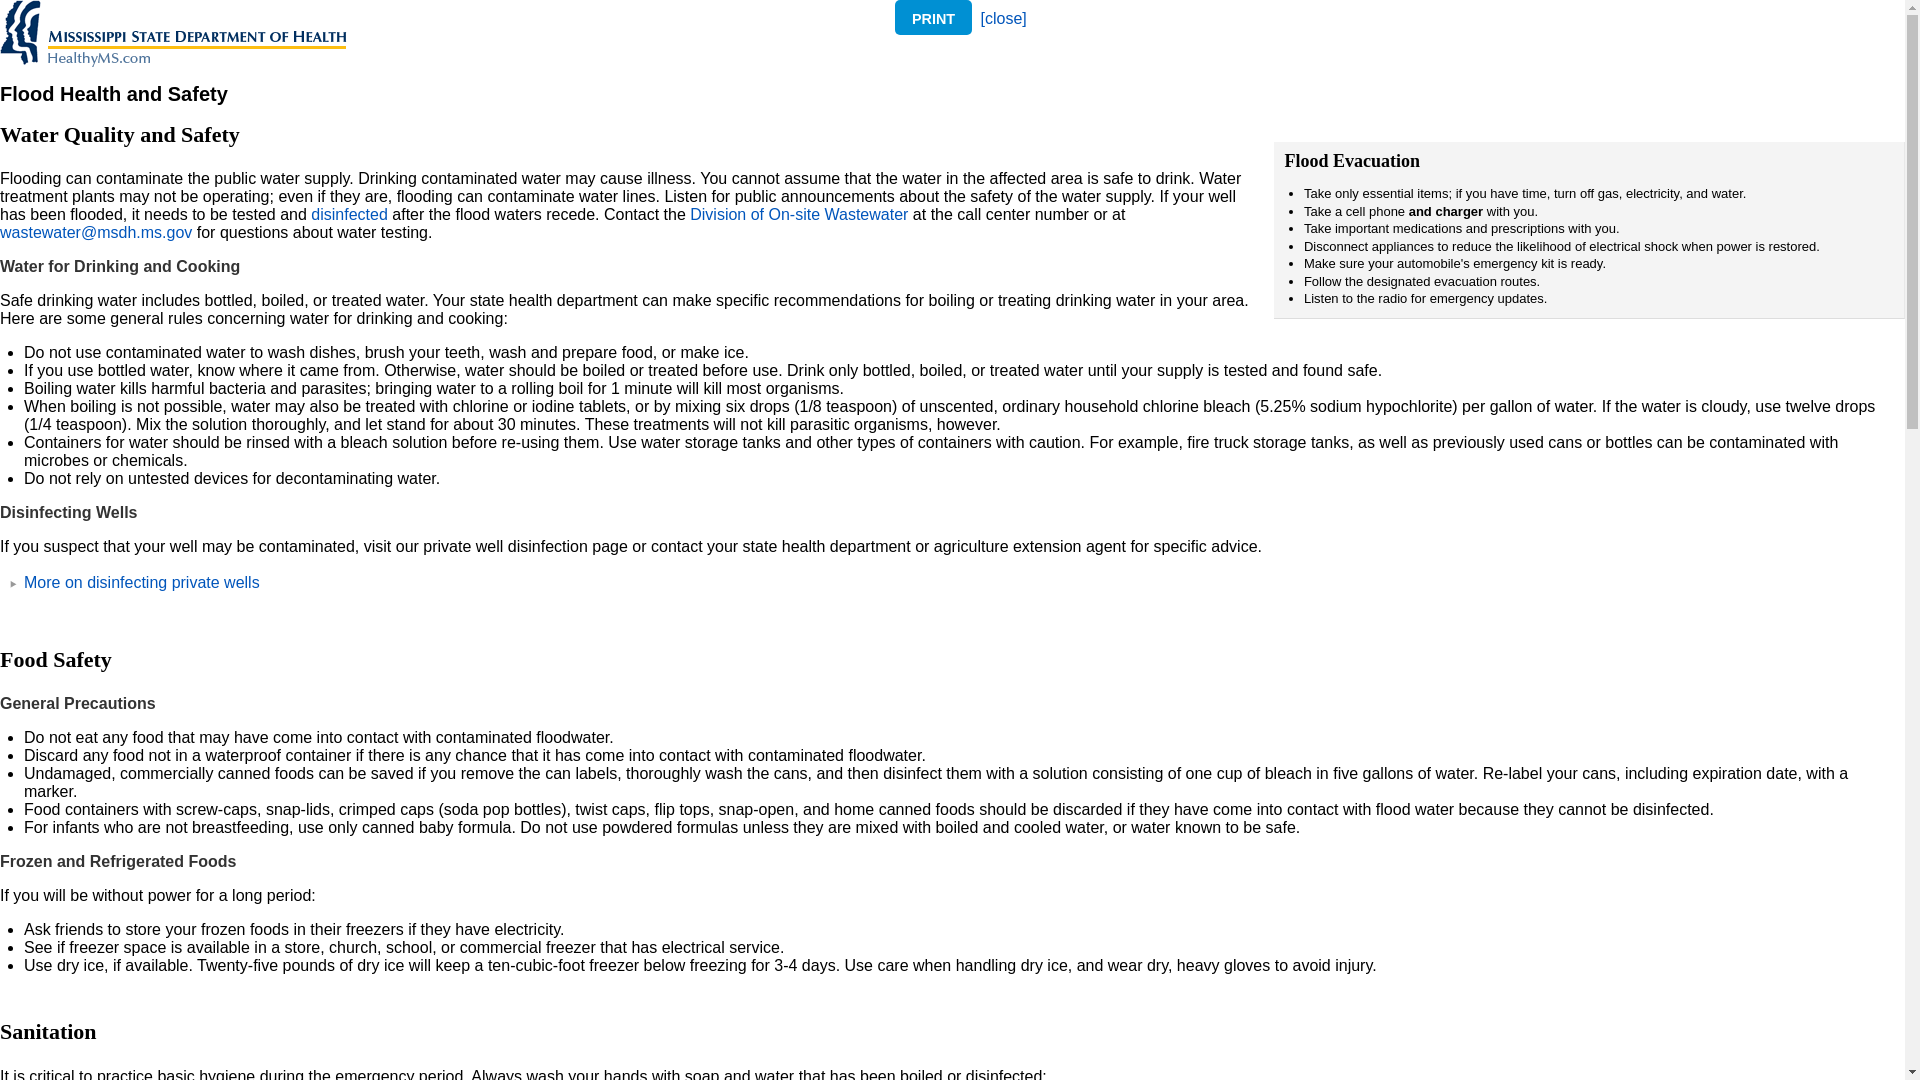  Describe the element at coordinates (349, 214) in the screenshot. I see `disinfected` at that location.